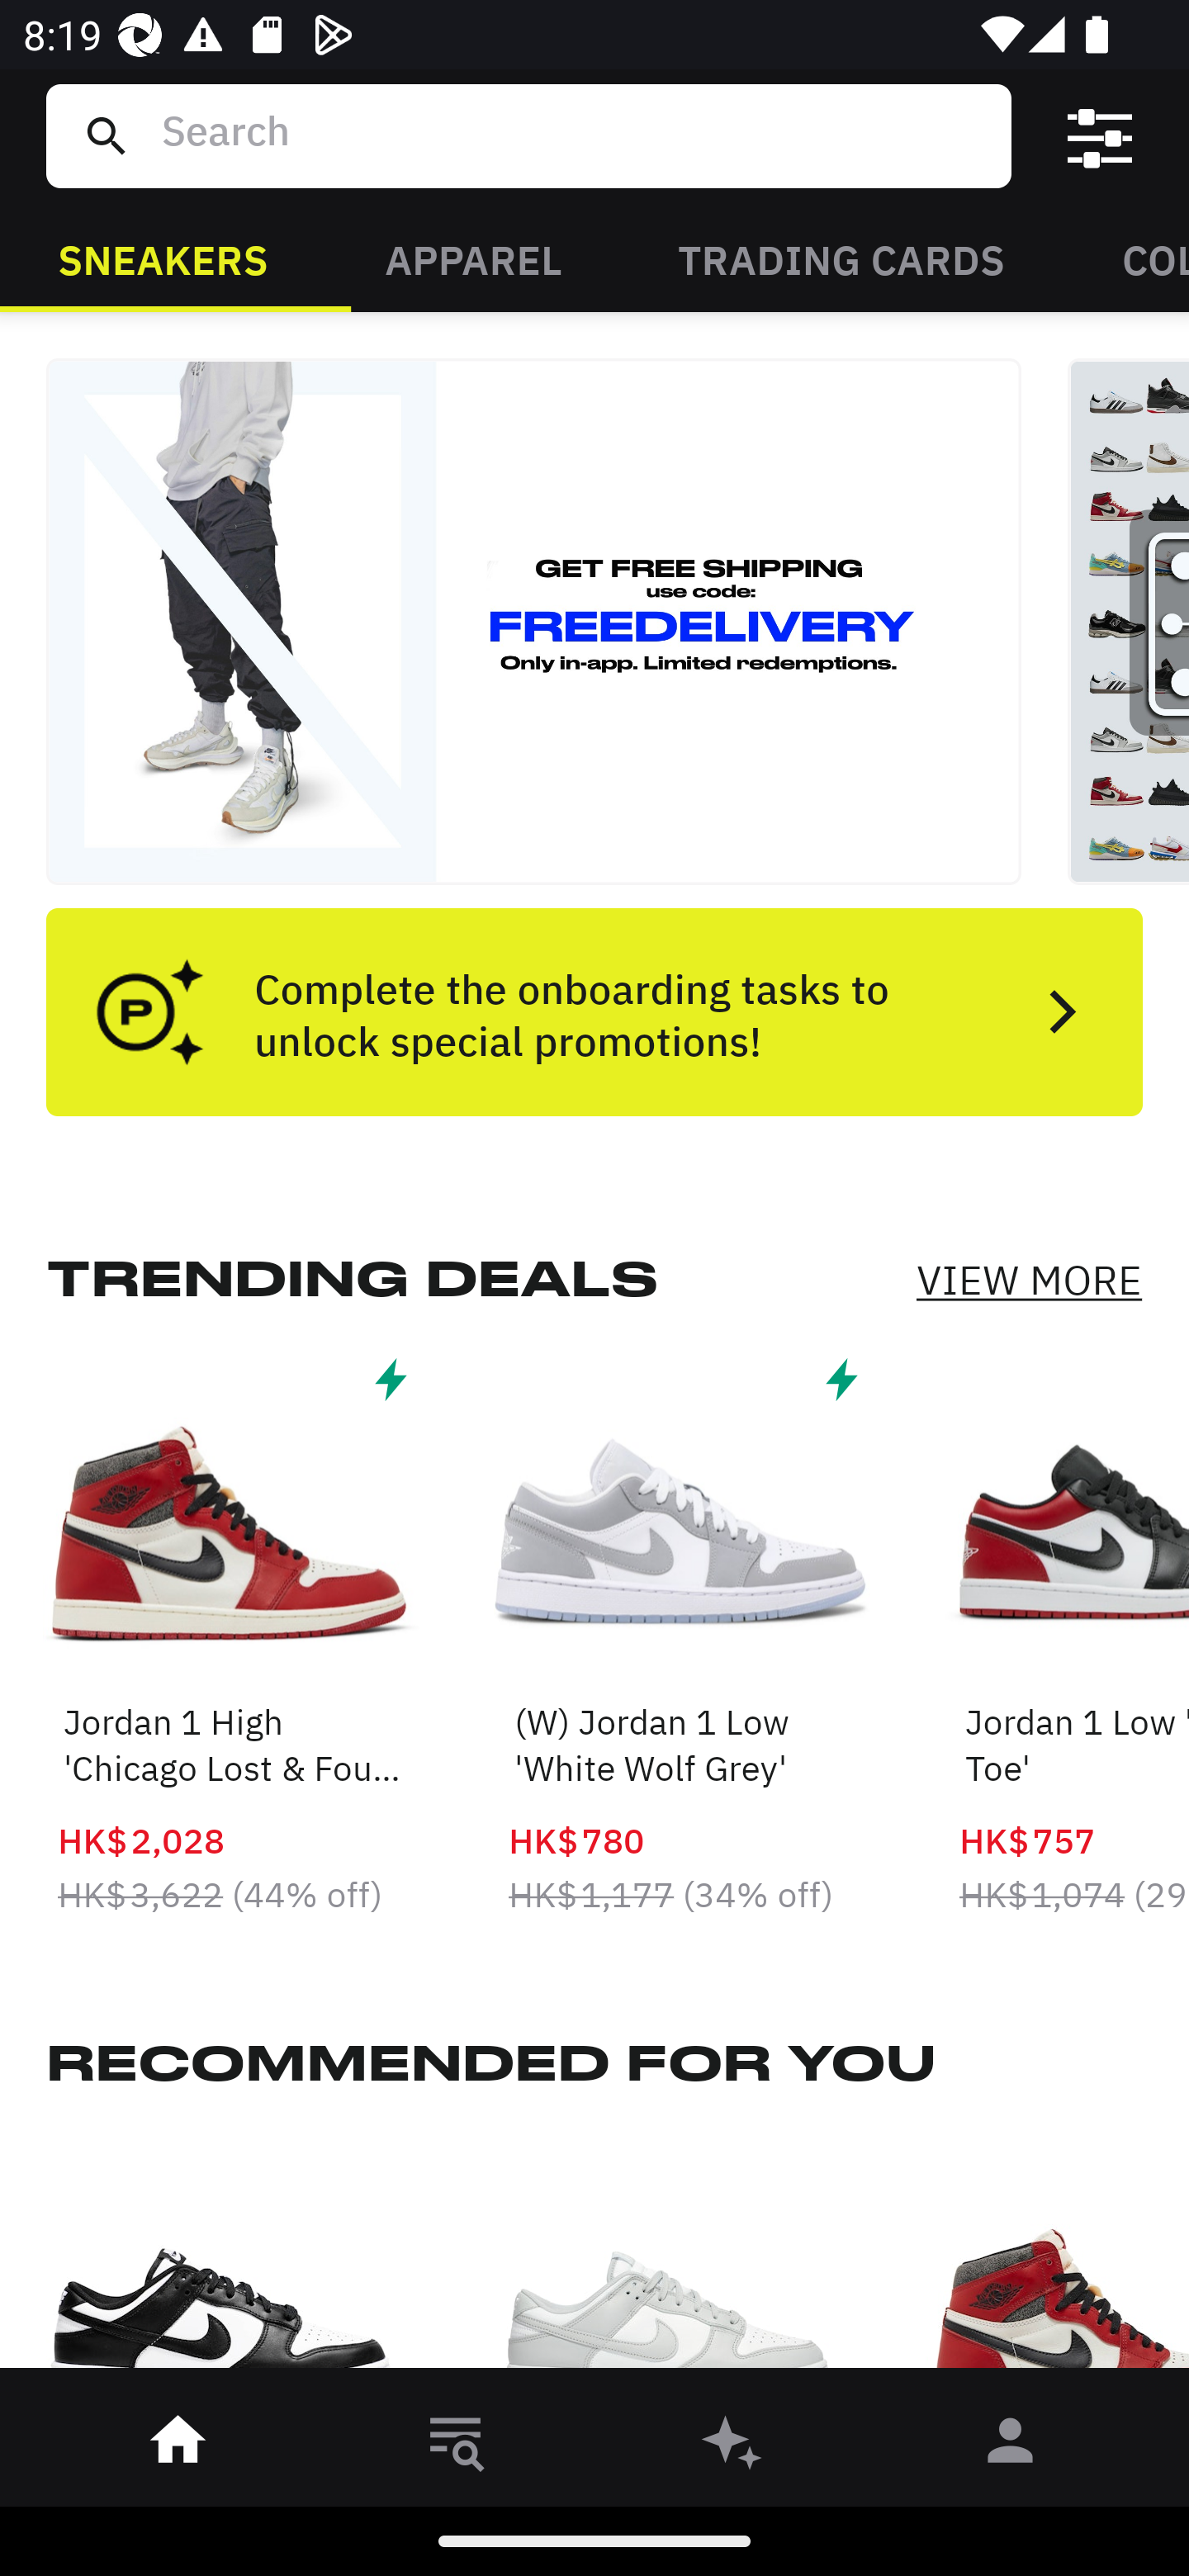 The height and width of the screenshot is (2576, 1189). I want to click on SNEAKERS, so click(163, 258).